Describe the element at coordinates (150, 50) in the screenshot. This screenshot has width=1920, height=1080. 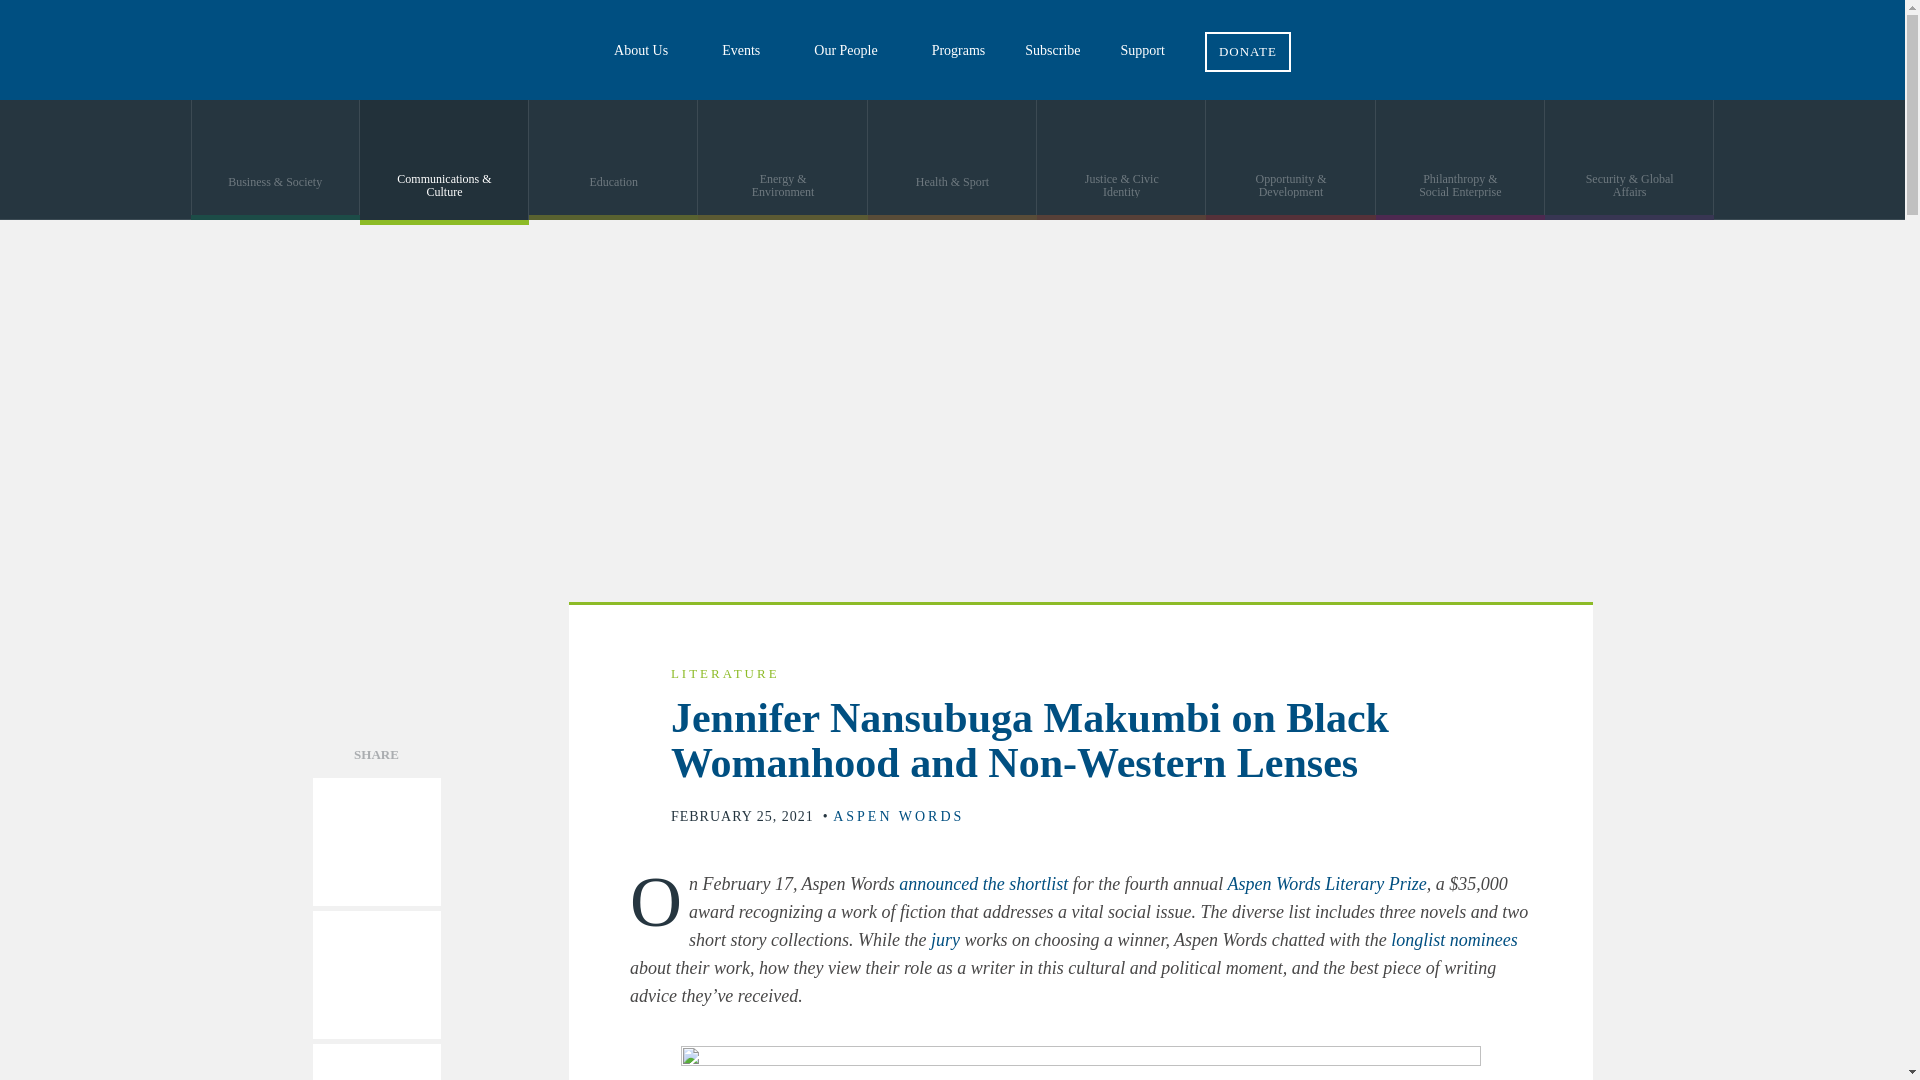
I see `The Aspen Institute` at that location.